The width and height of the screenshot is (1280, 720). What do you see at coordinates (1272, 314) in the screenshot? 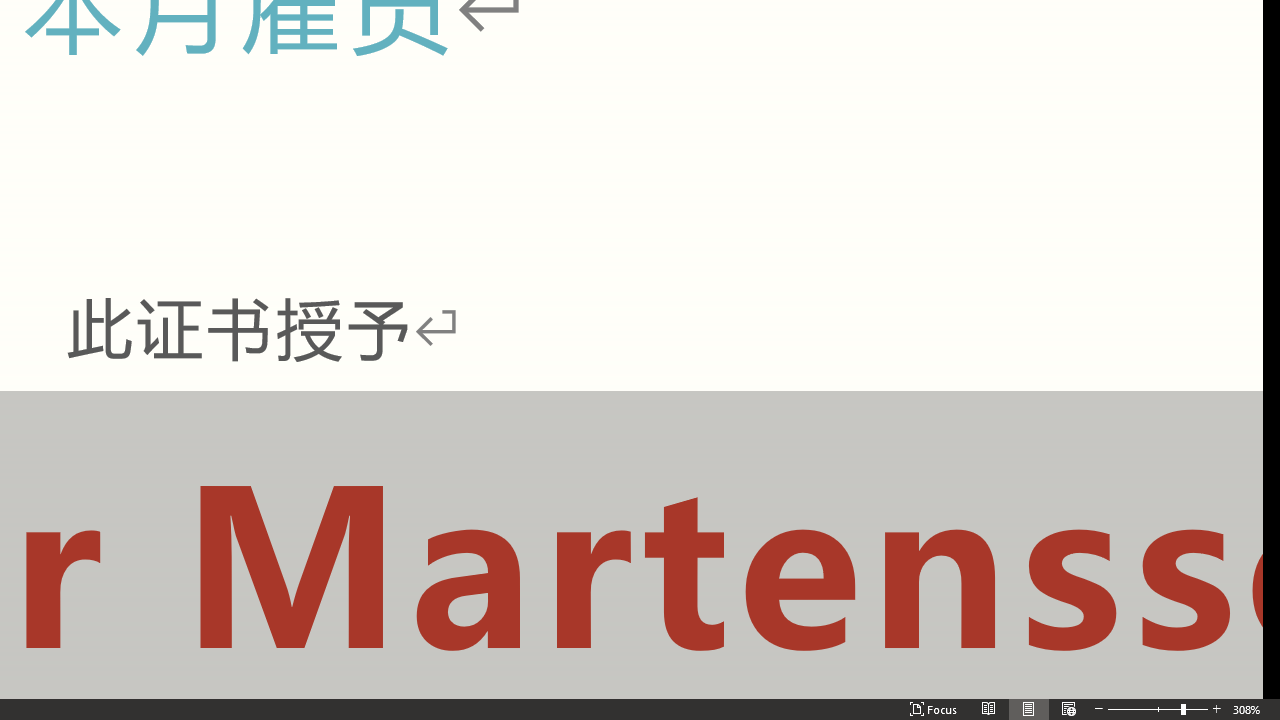
I see `Page down` at bounding box center [1272, 314].